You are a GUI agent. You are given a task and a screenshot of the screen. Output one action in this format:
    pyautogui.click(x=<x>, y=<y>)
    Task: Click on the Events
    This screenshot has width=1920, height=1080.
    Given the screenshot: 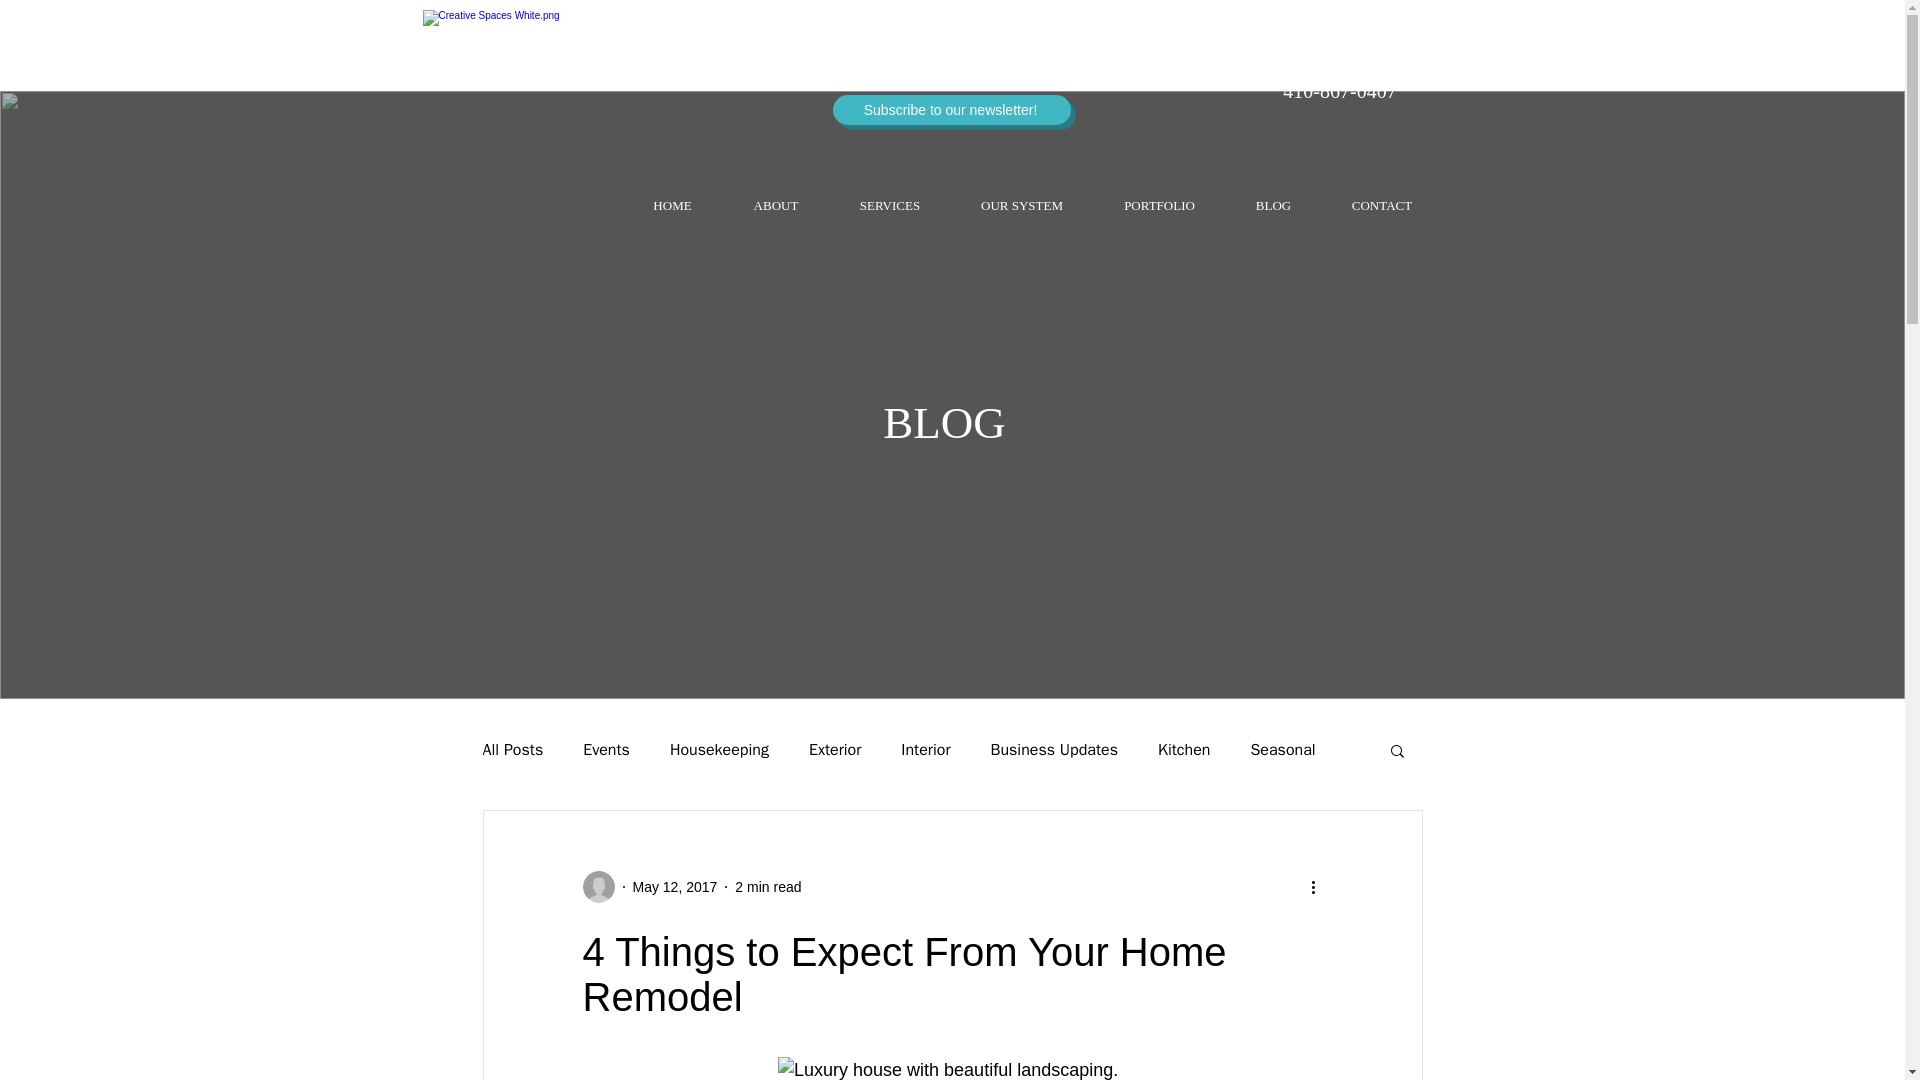 What is the action you would take?
    pyautogui.click(x=606, y=750)
    